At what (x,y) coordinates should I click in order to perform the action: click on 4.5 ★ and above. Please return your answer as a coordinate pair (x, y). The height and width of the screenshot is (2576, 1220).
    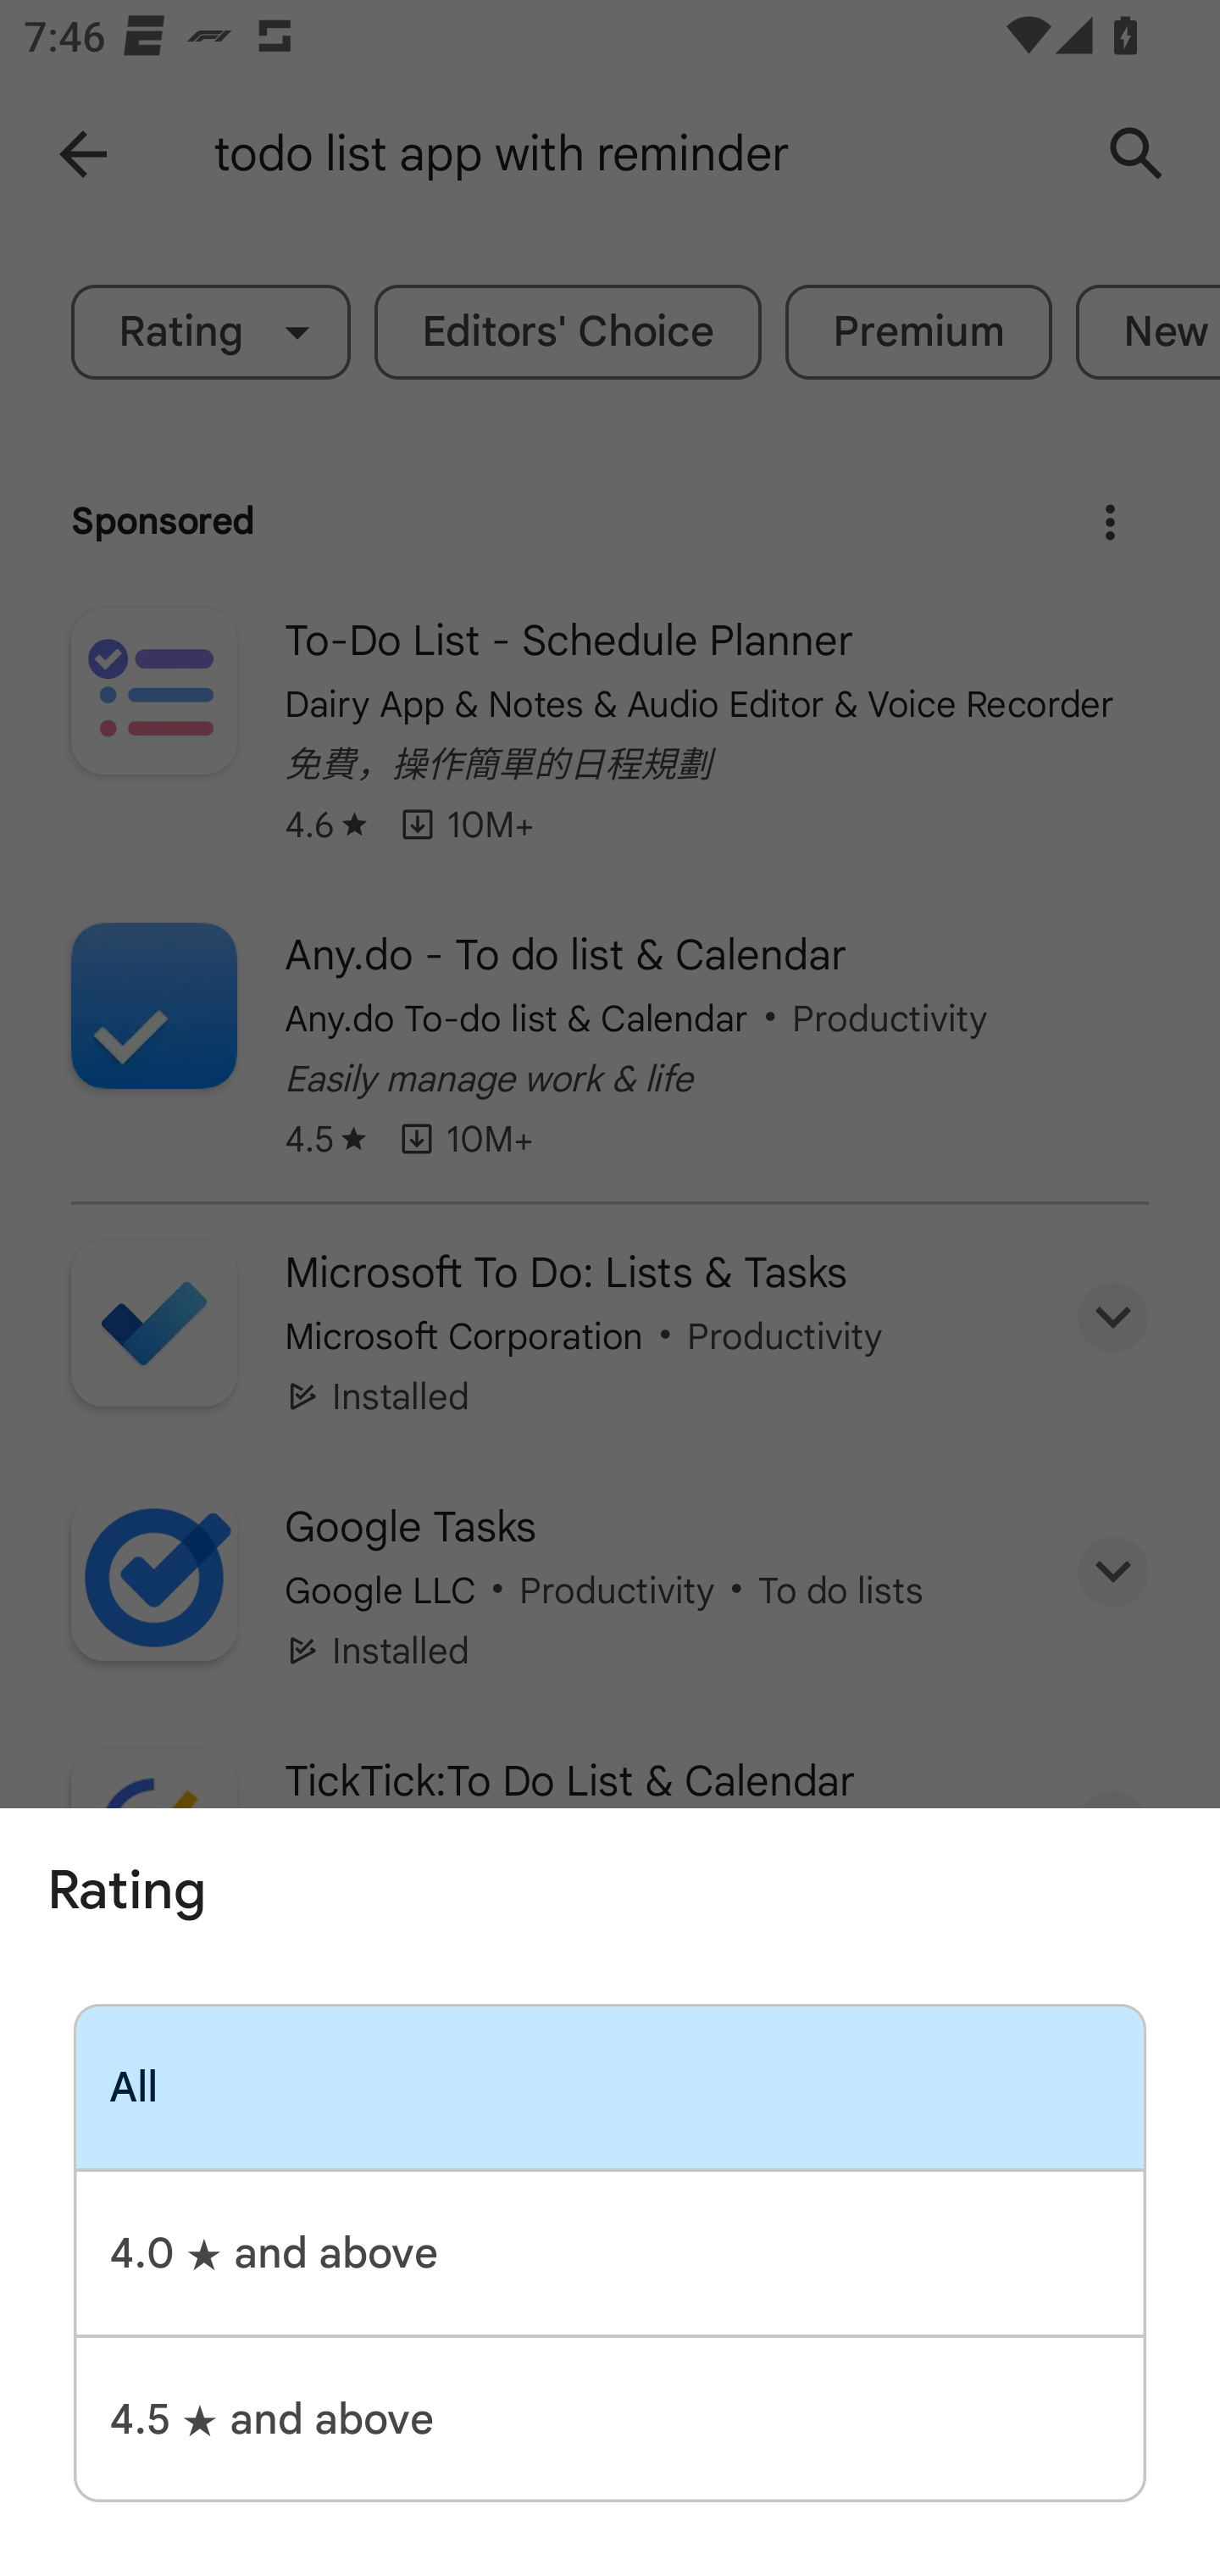
    Looking at the image, I should click on (610, 2418).